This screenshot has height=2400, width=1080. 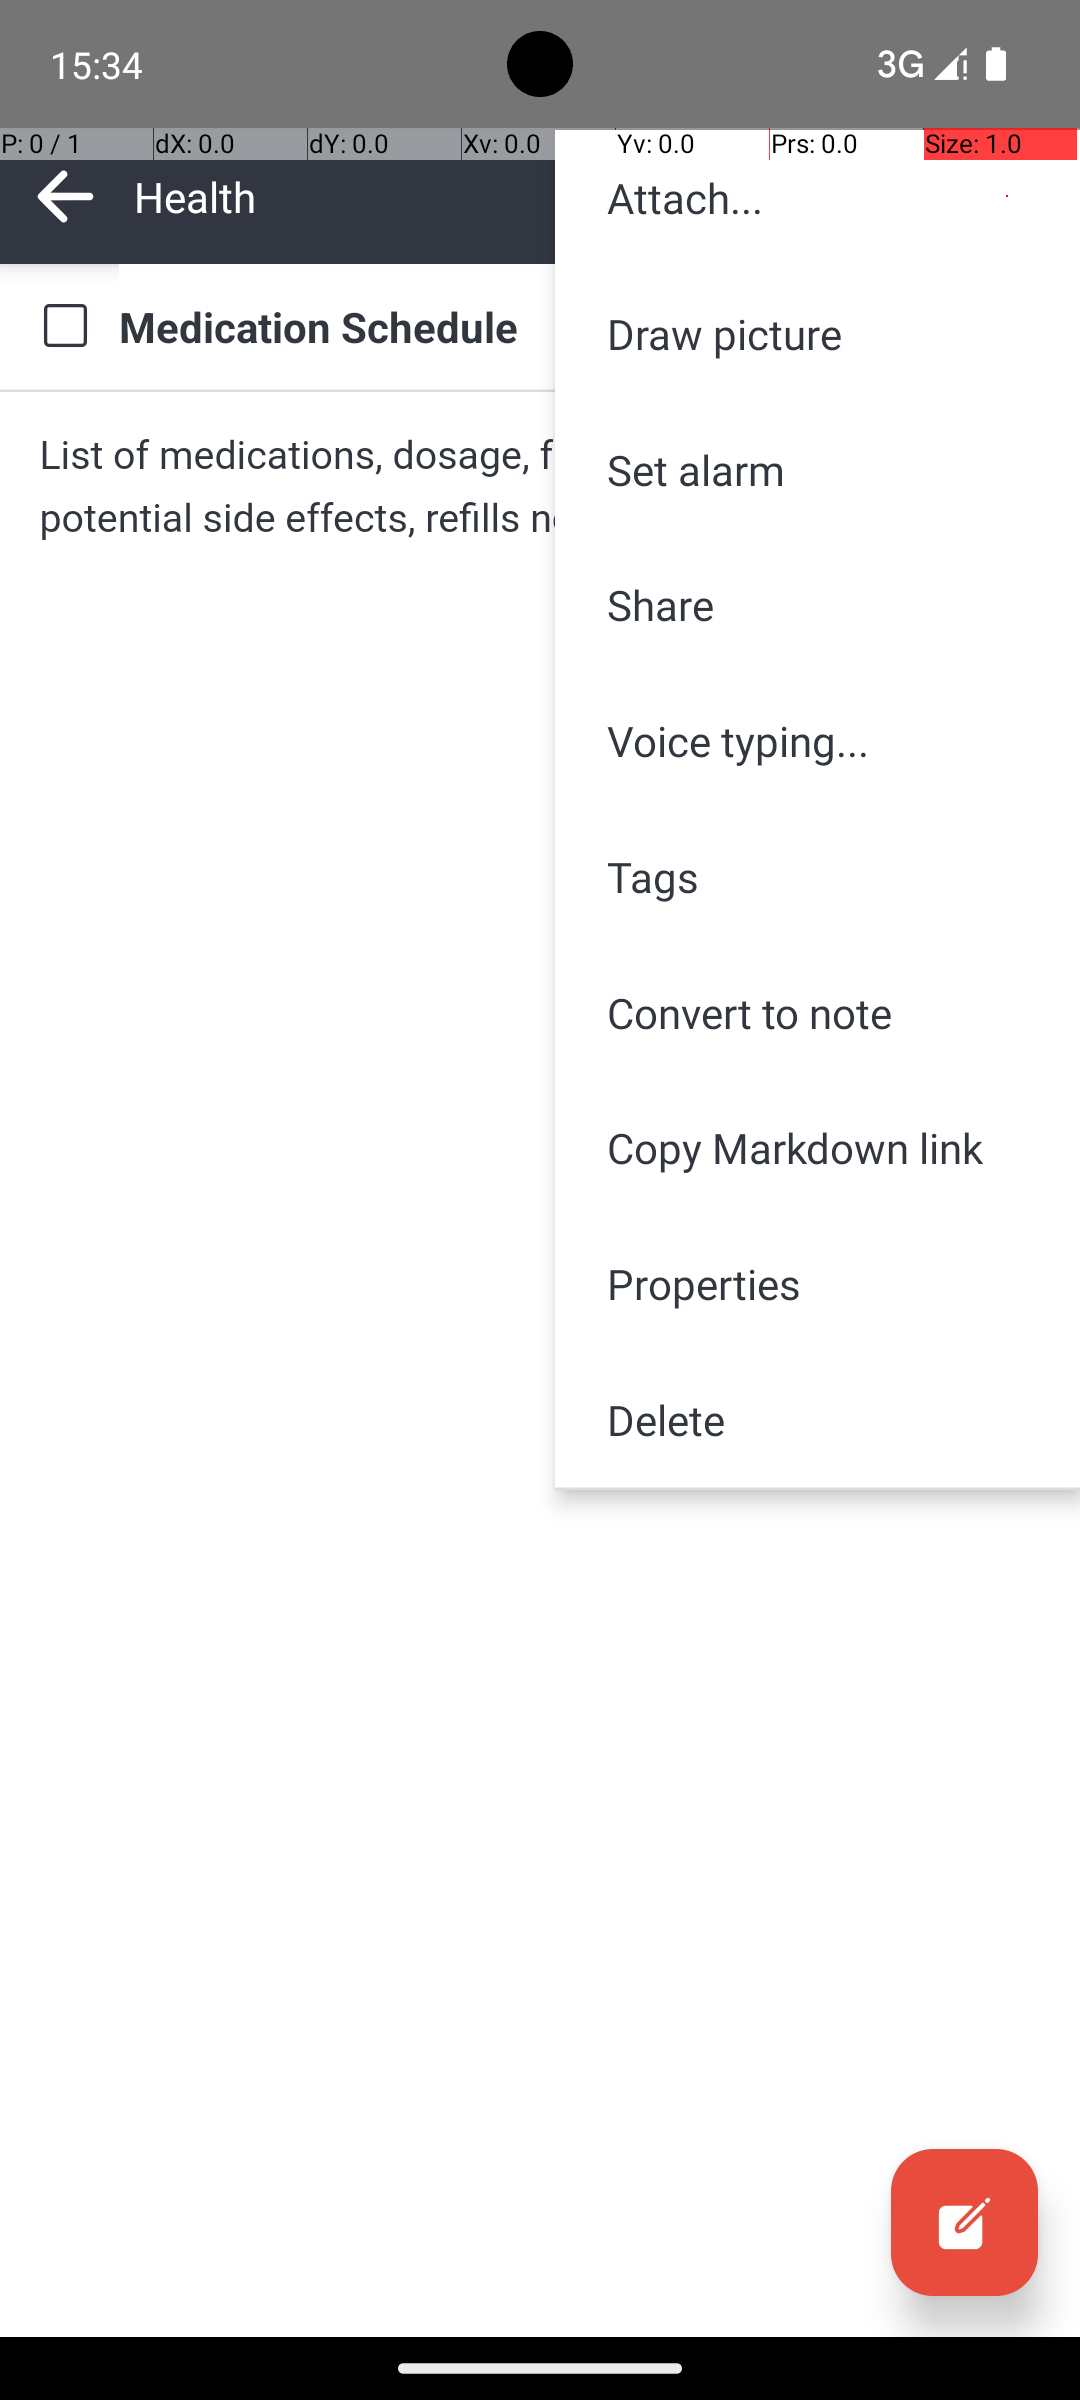 What do you see at coordinates (818, 876) in the screenshot?
I see `Tags` at bounding box center [818, 876].